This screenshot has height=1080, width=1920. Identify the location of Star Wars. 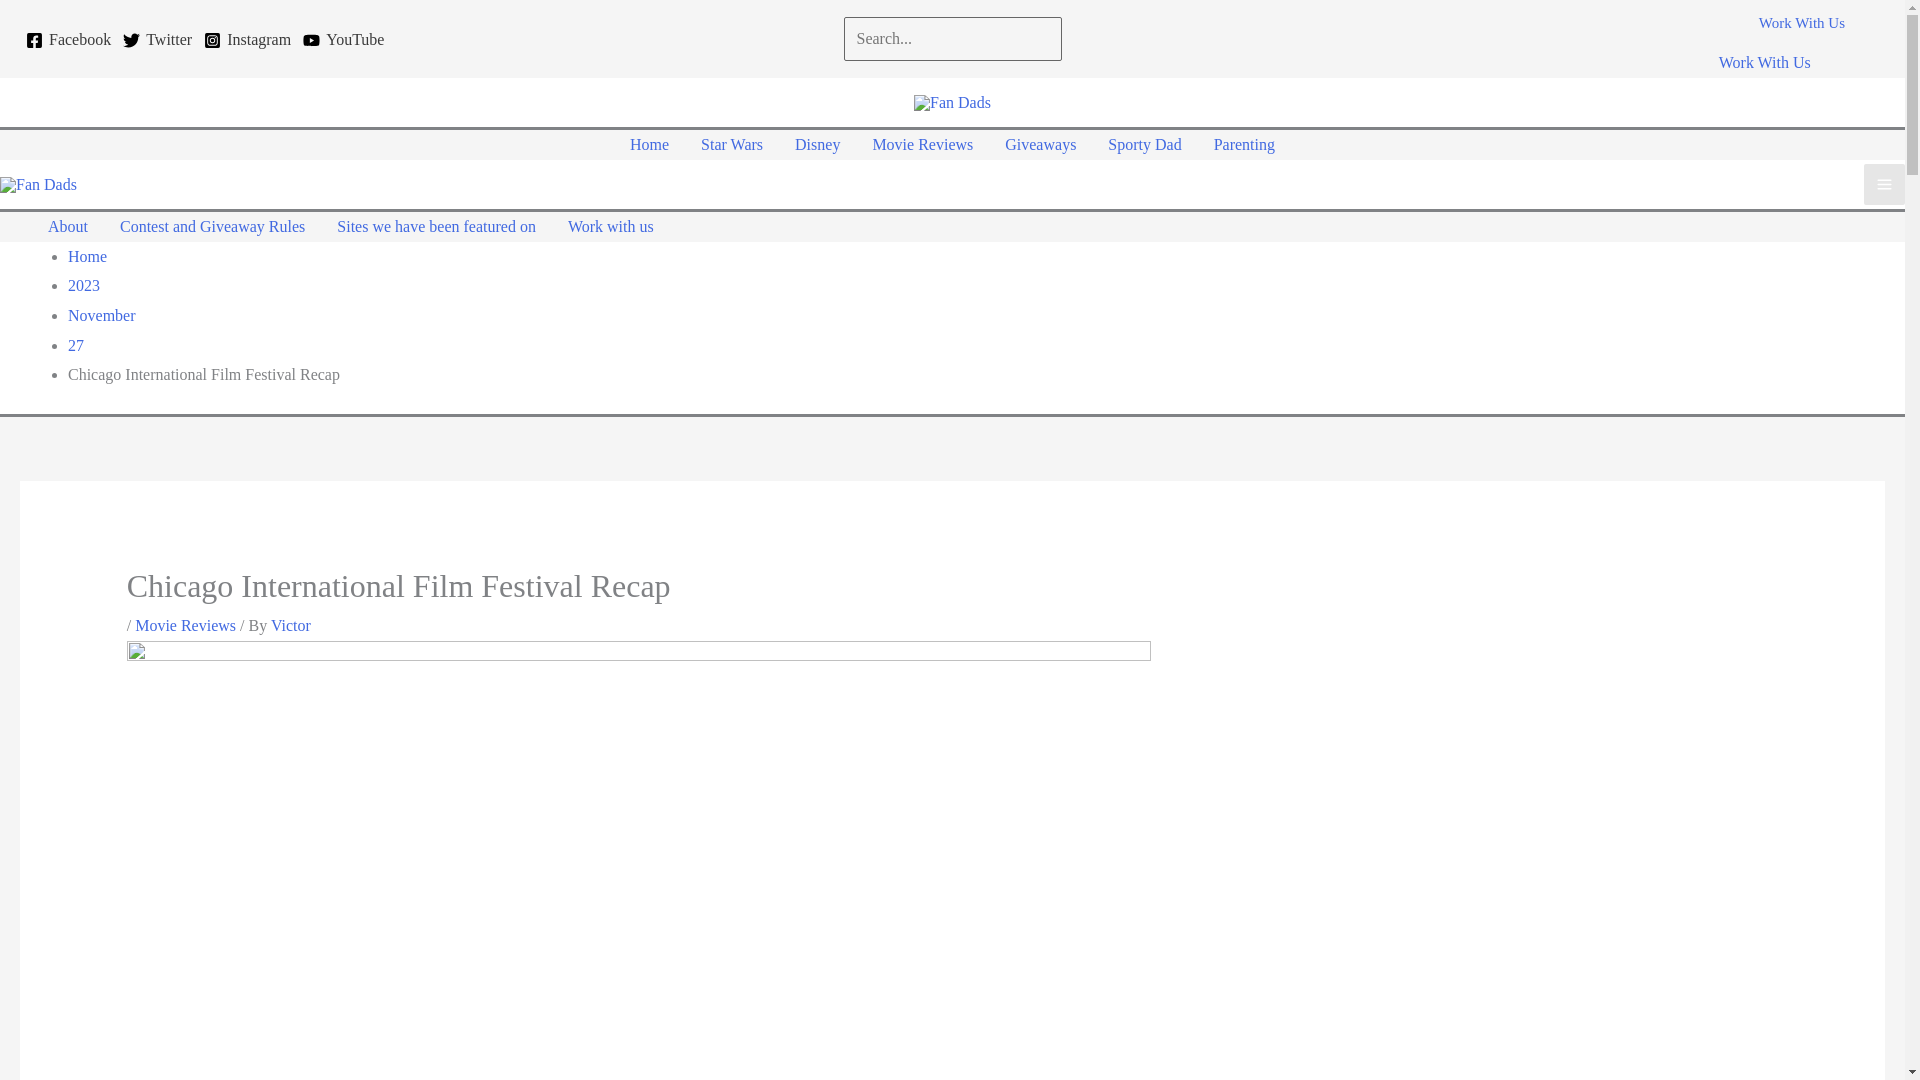
(732, 144).